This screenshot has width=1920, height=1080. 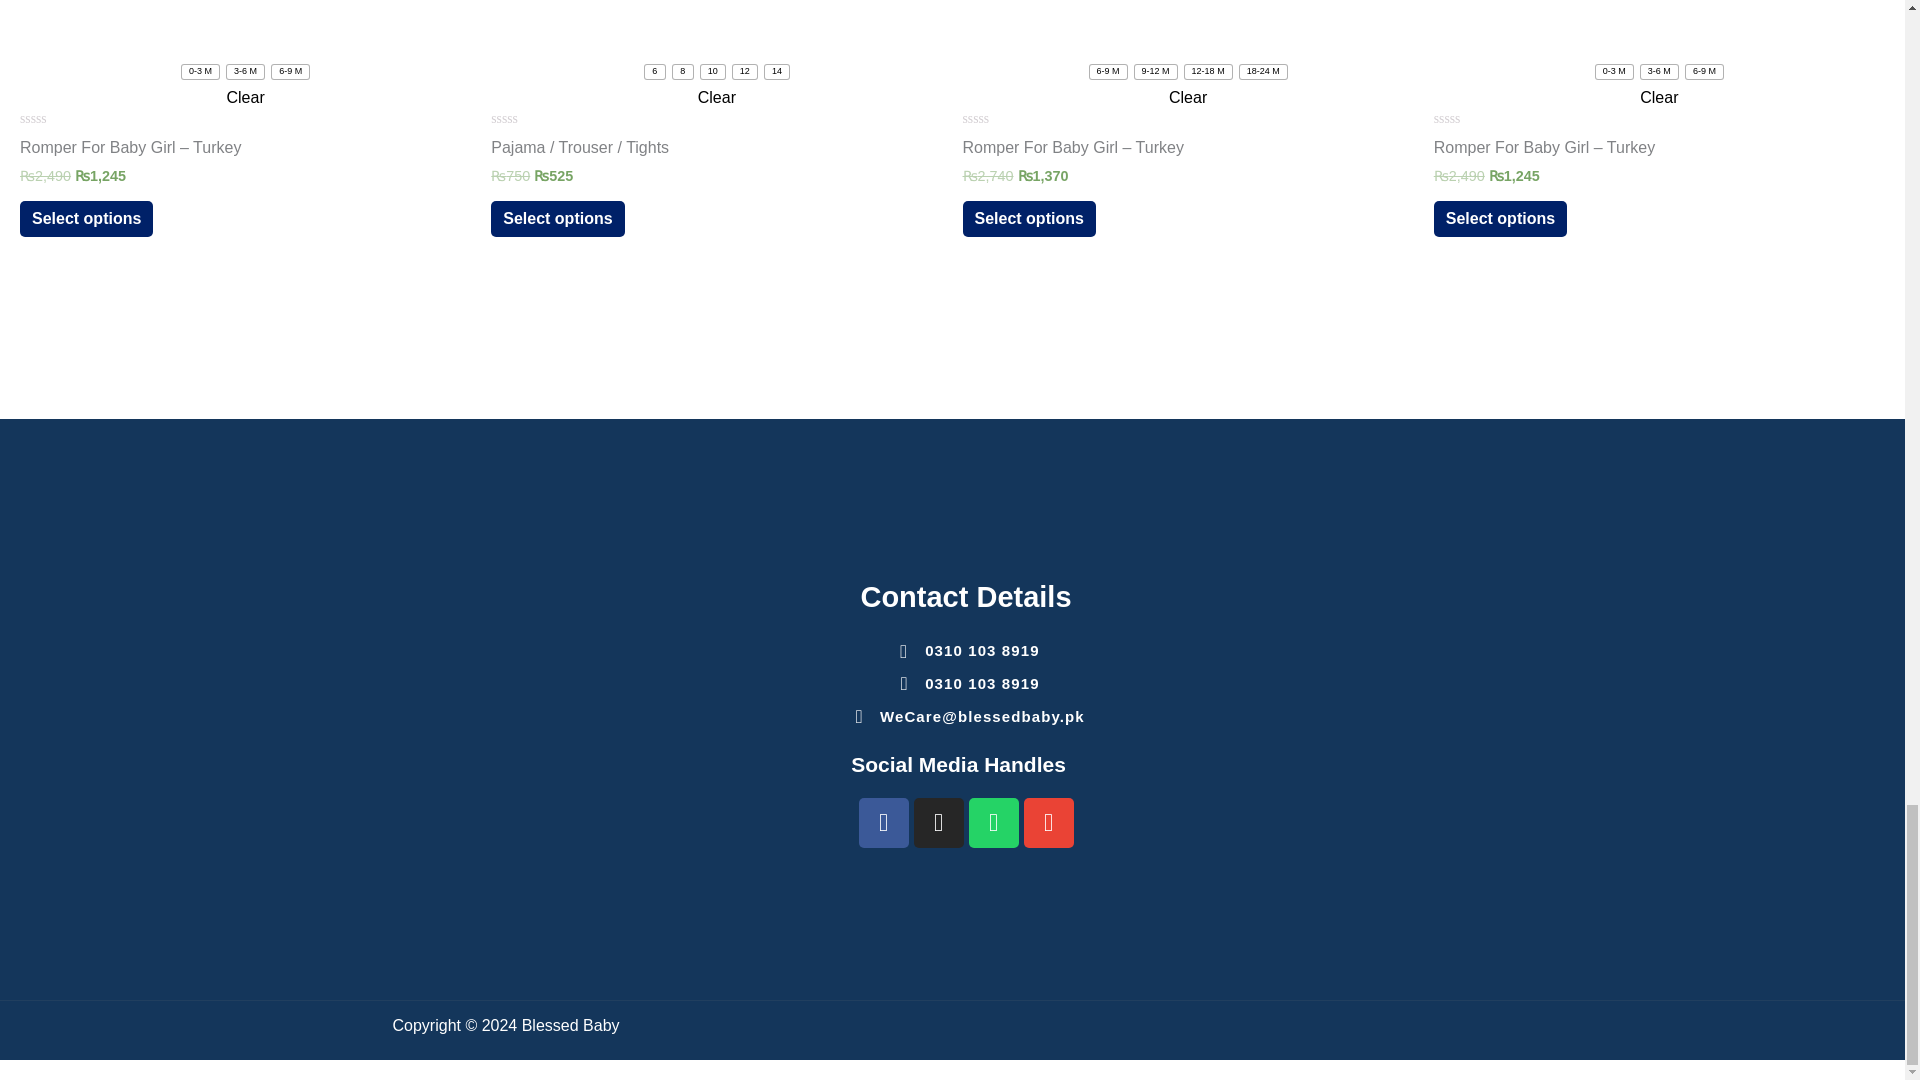 What do you see at coordinates (654, 71) in the screenshot?
I see `6` at bounding box center [654, 71].